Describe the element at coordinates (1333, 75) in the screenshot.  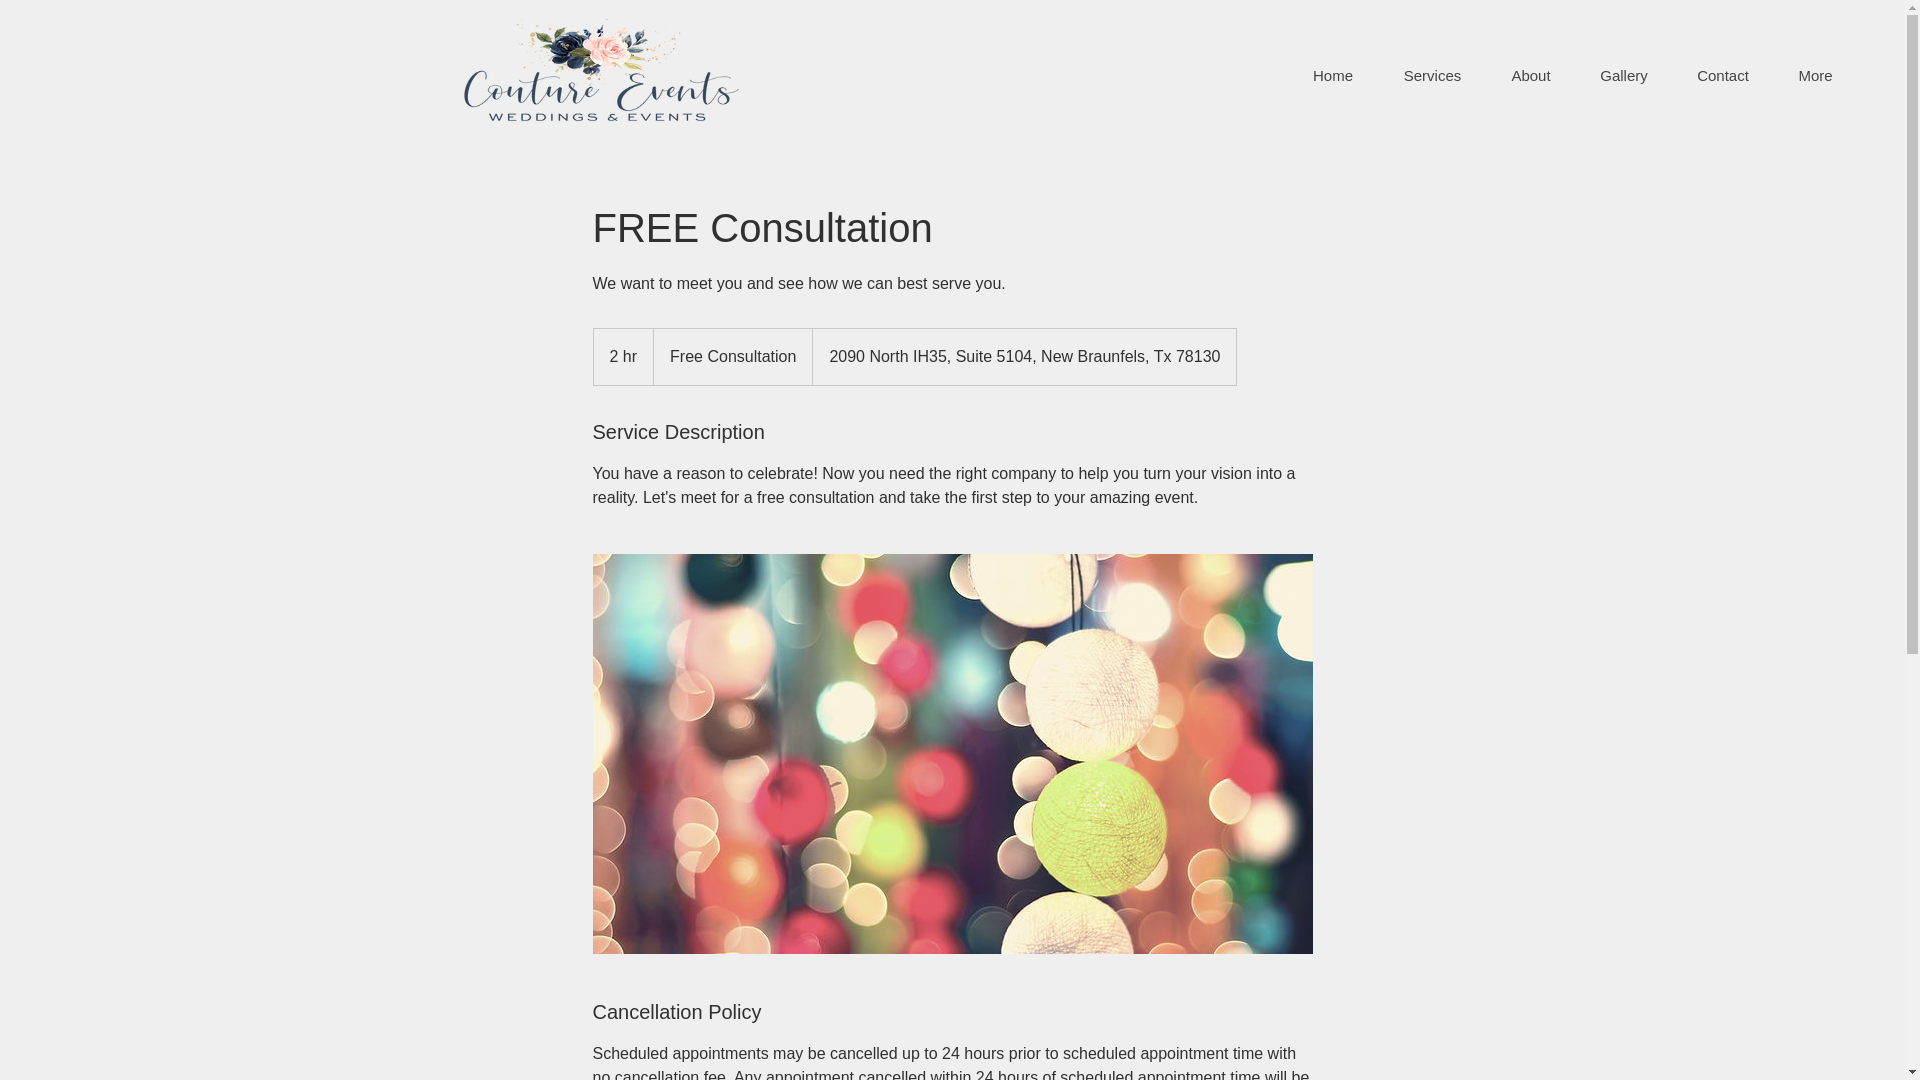
I see `Home` at that location.